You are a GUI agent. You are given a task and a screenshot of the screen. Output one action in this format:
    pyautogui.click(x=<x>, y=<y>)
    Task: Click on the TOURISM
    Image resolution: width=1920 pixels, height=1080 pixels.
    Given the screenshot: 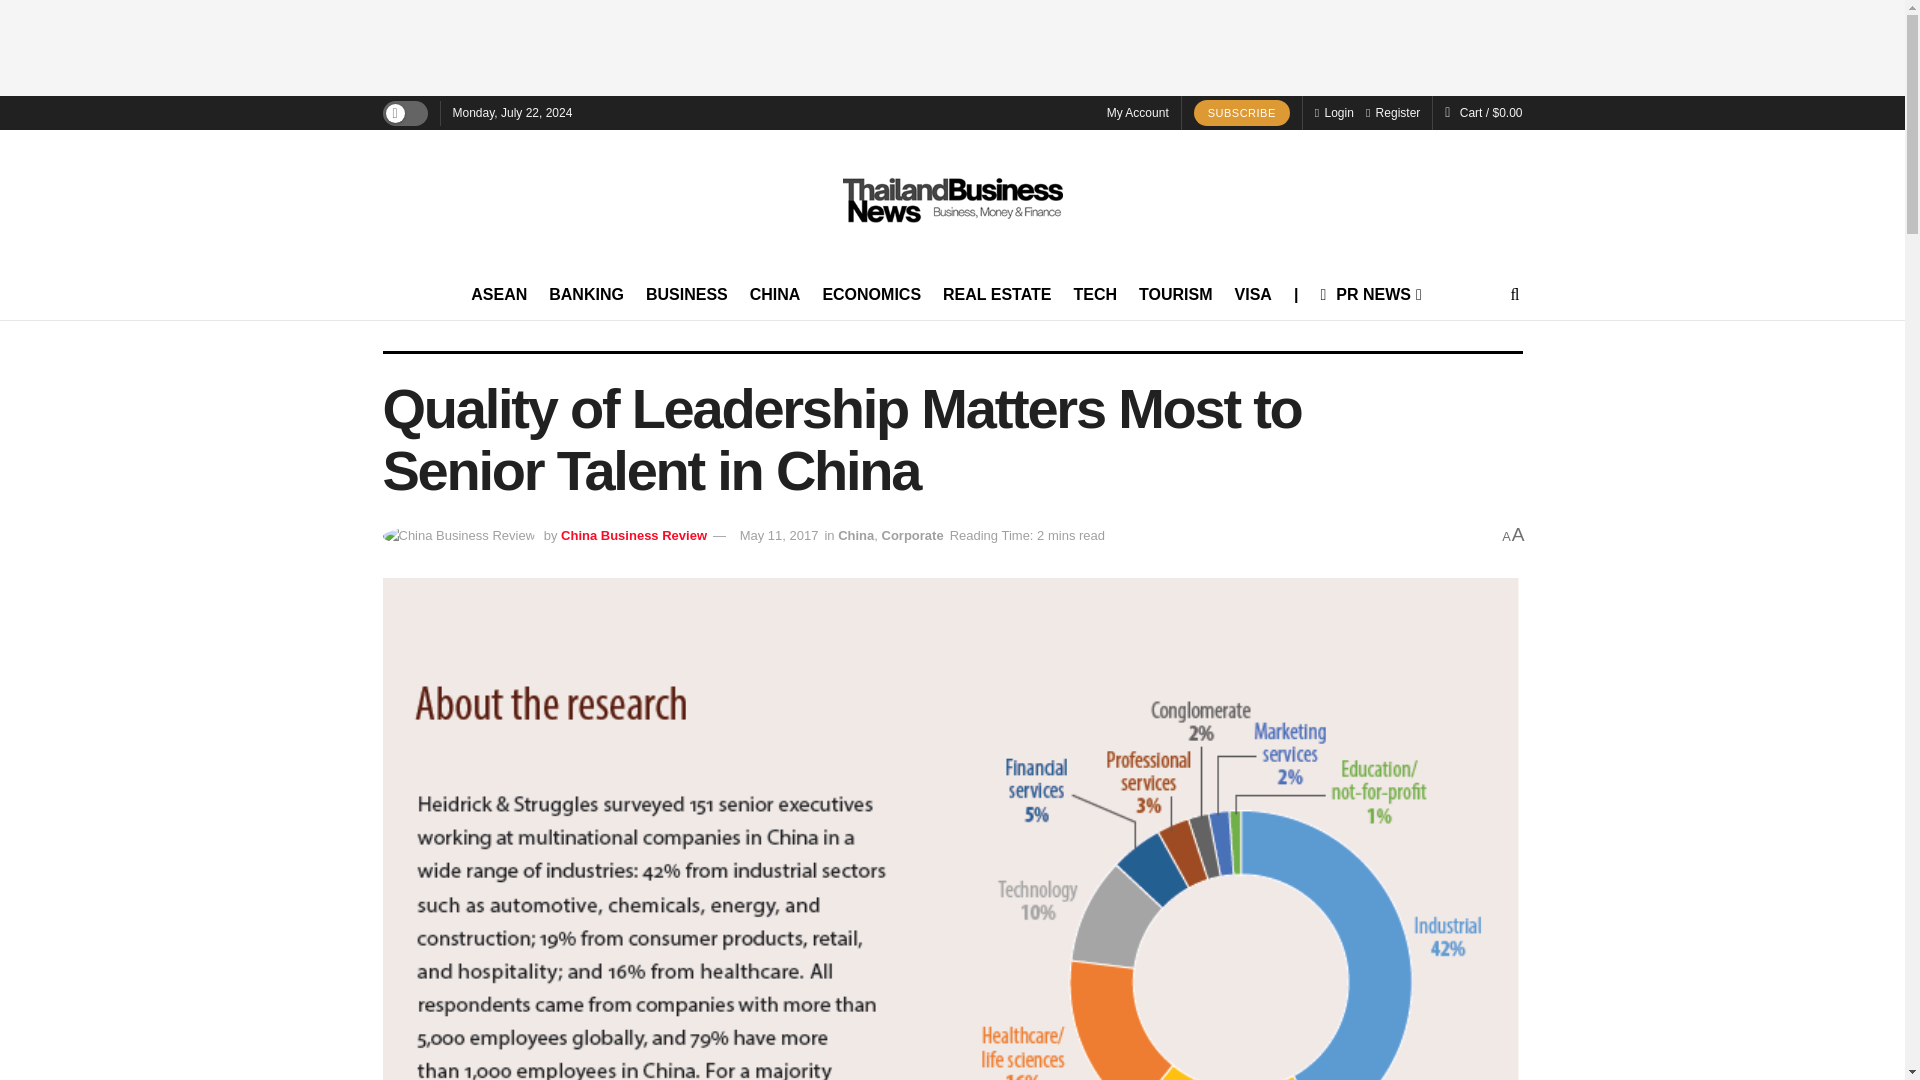 What is the action you would take?
    pyautogui.click(x=1174, y=294)
    